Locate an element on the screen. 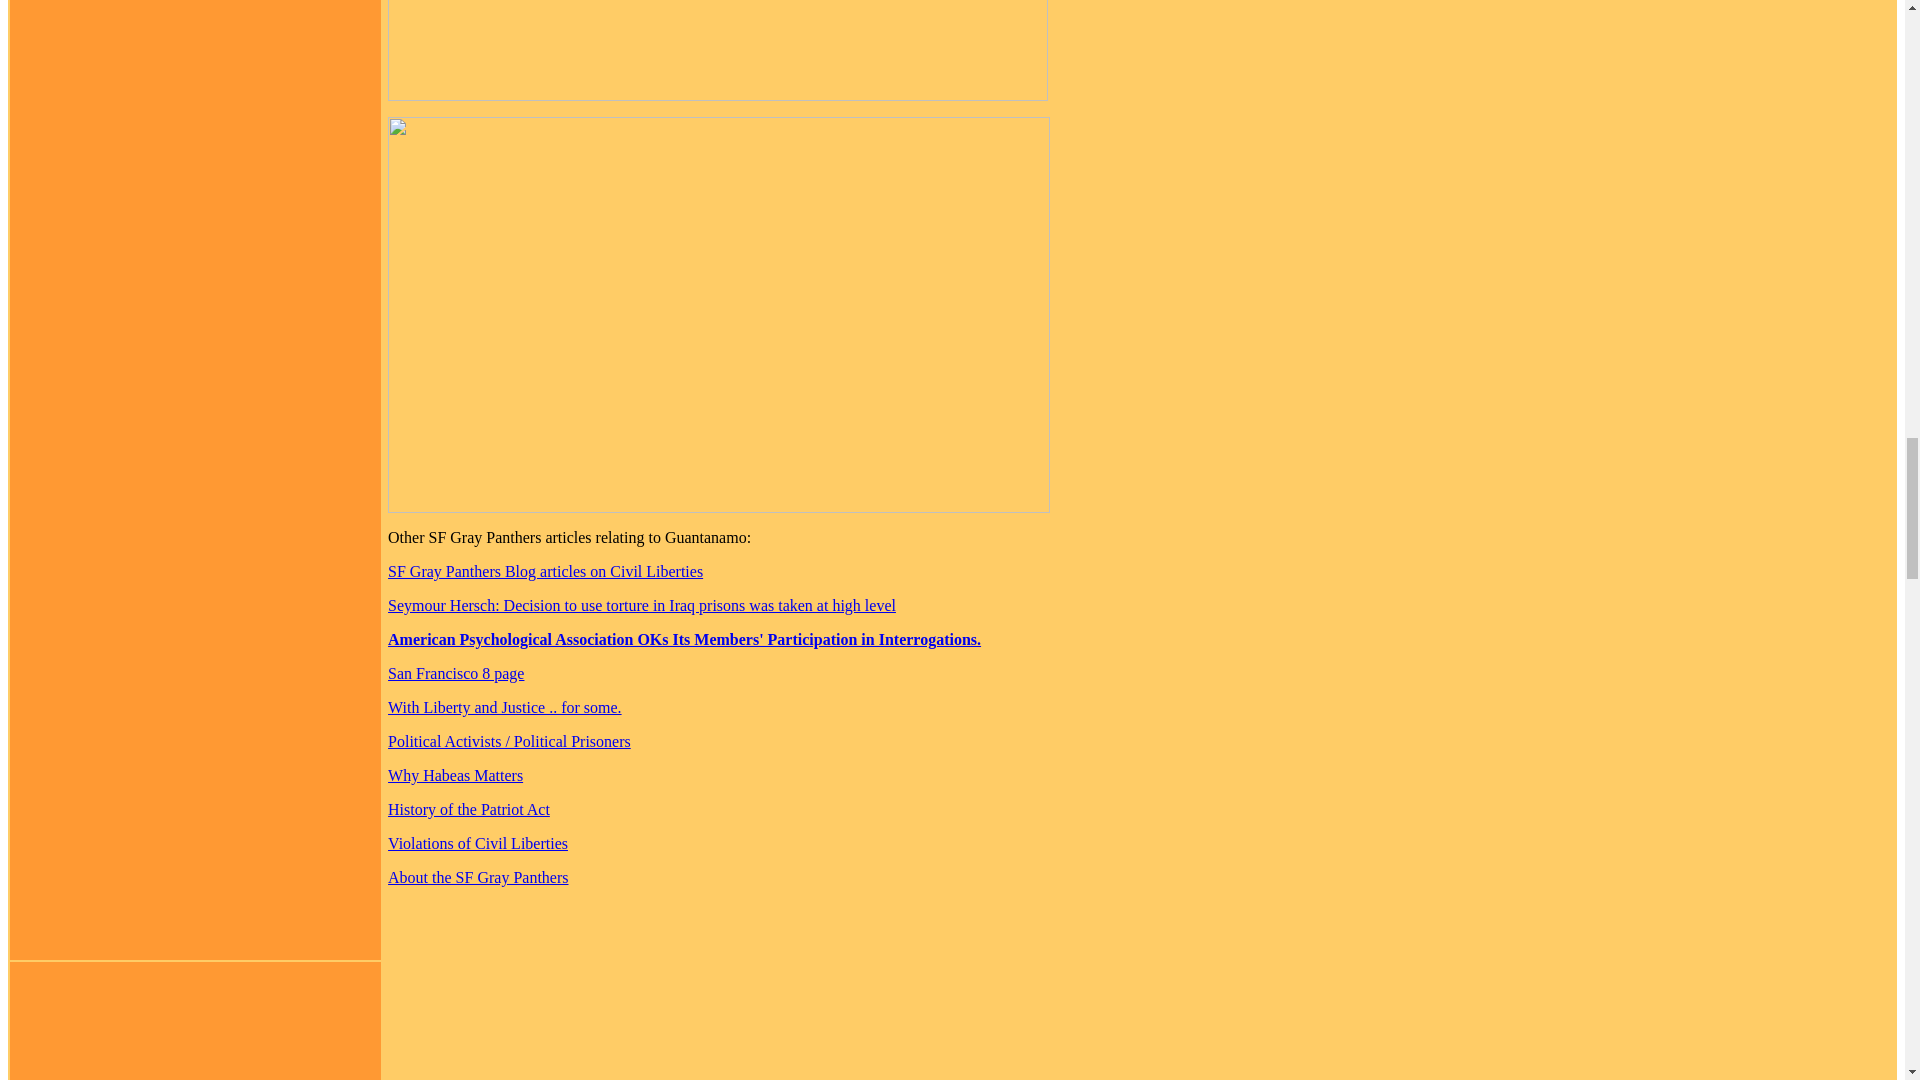 The height and width of the screenshot is (1080, 1920). History of the Patriot Act is located at coordinates (468, 809).